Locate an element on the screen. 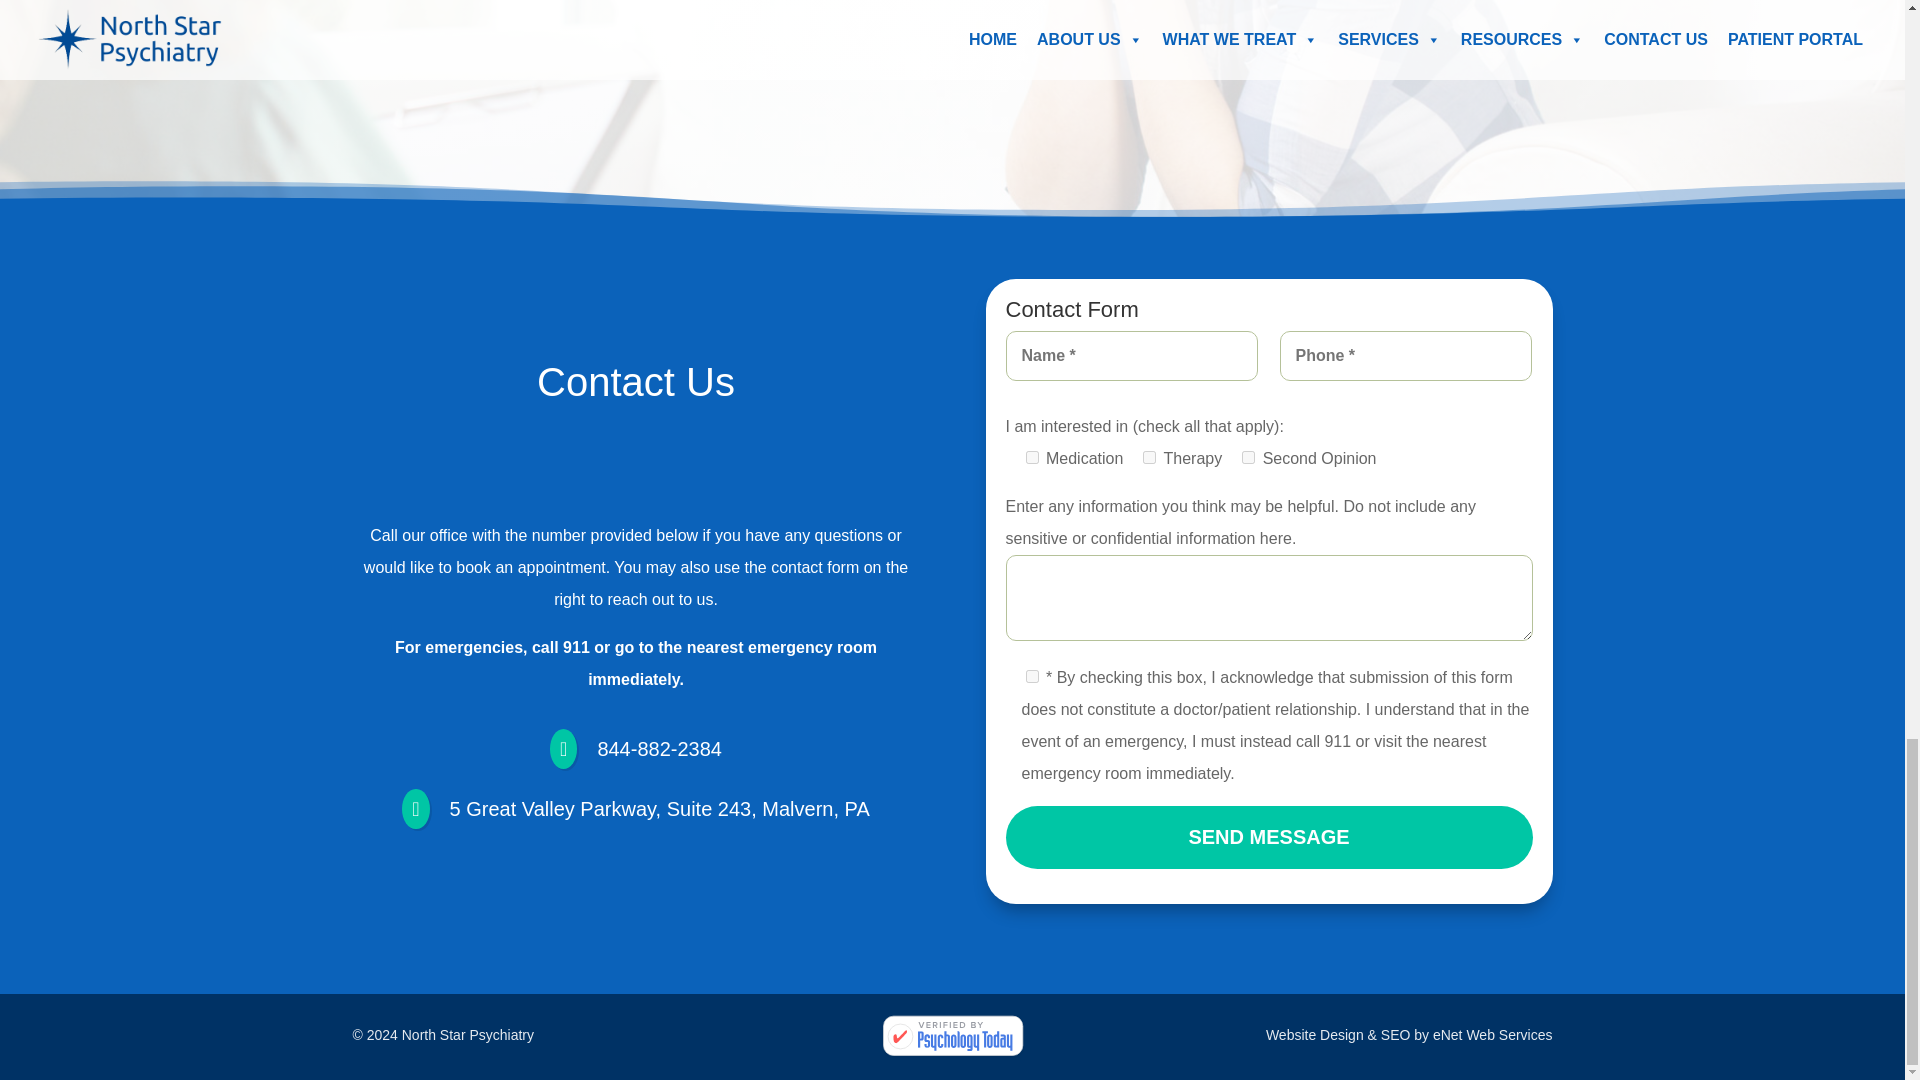 Image resolution: width=1920 pixels, height=1080 pixels. Second Opinion is located at coordinates (1248, 458).